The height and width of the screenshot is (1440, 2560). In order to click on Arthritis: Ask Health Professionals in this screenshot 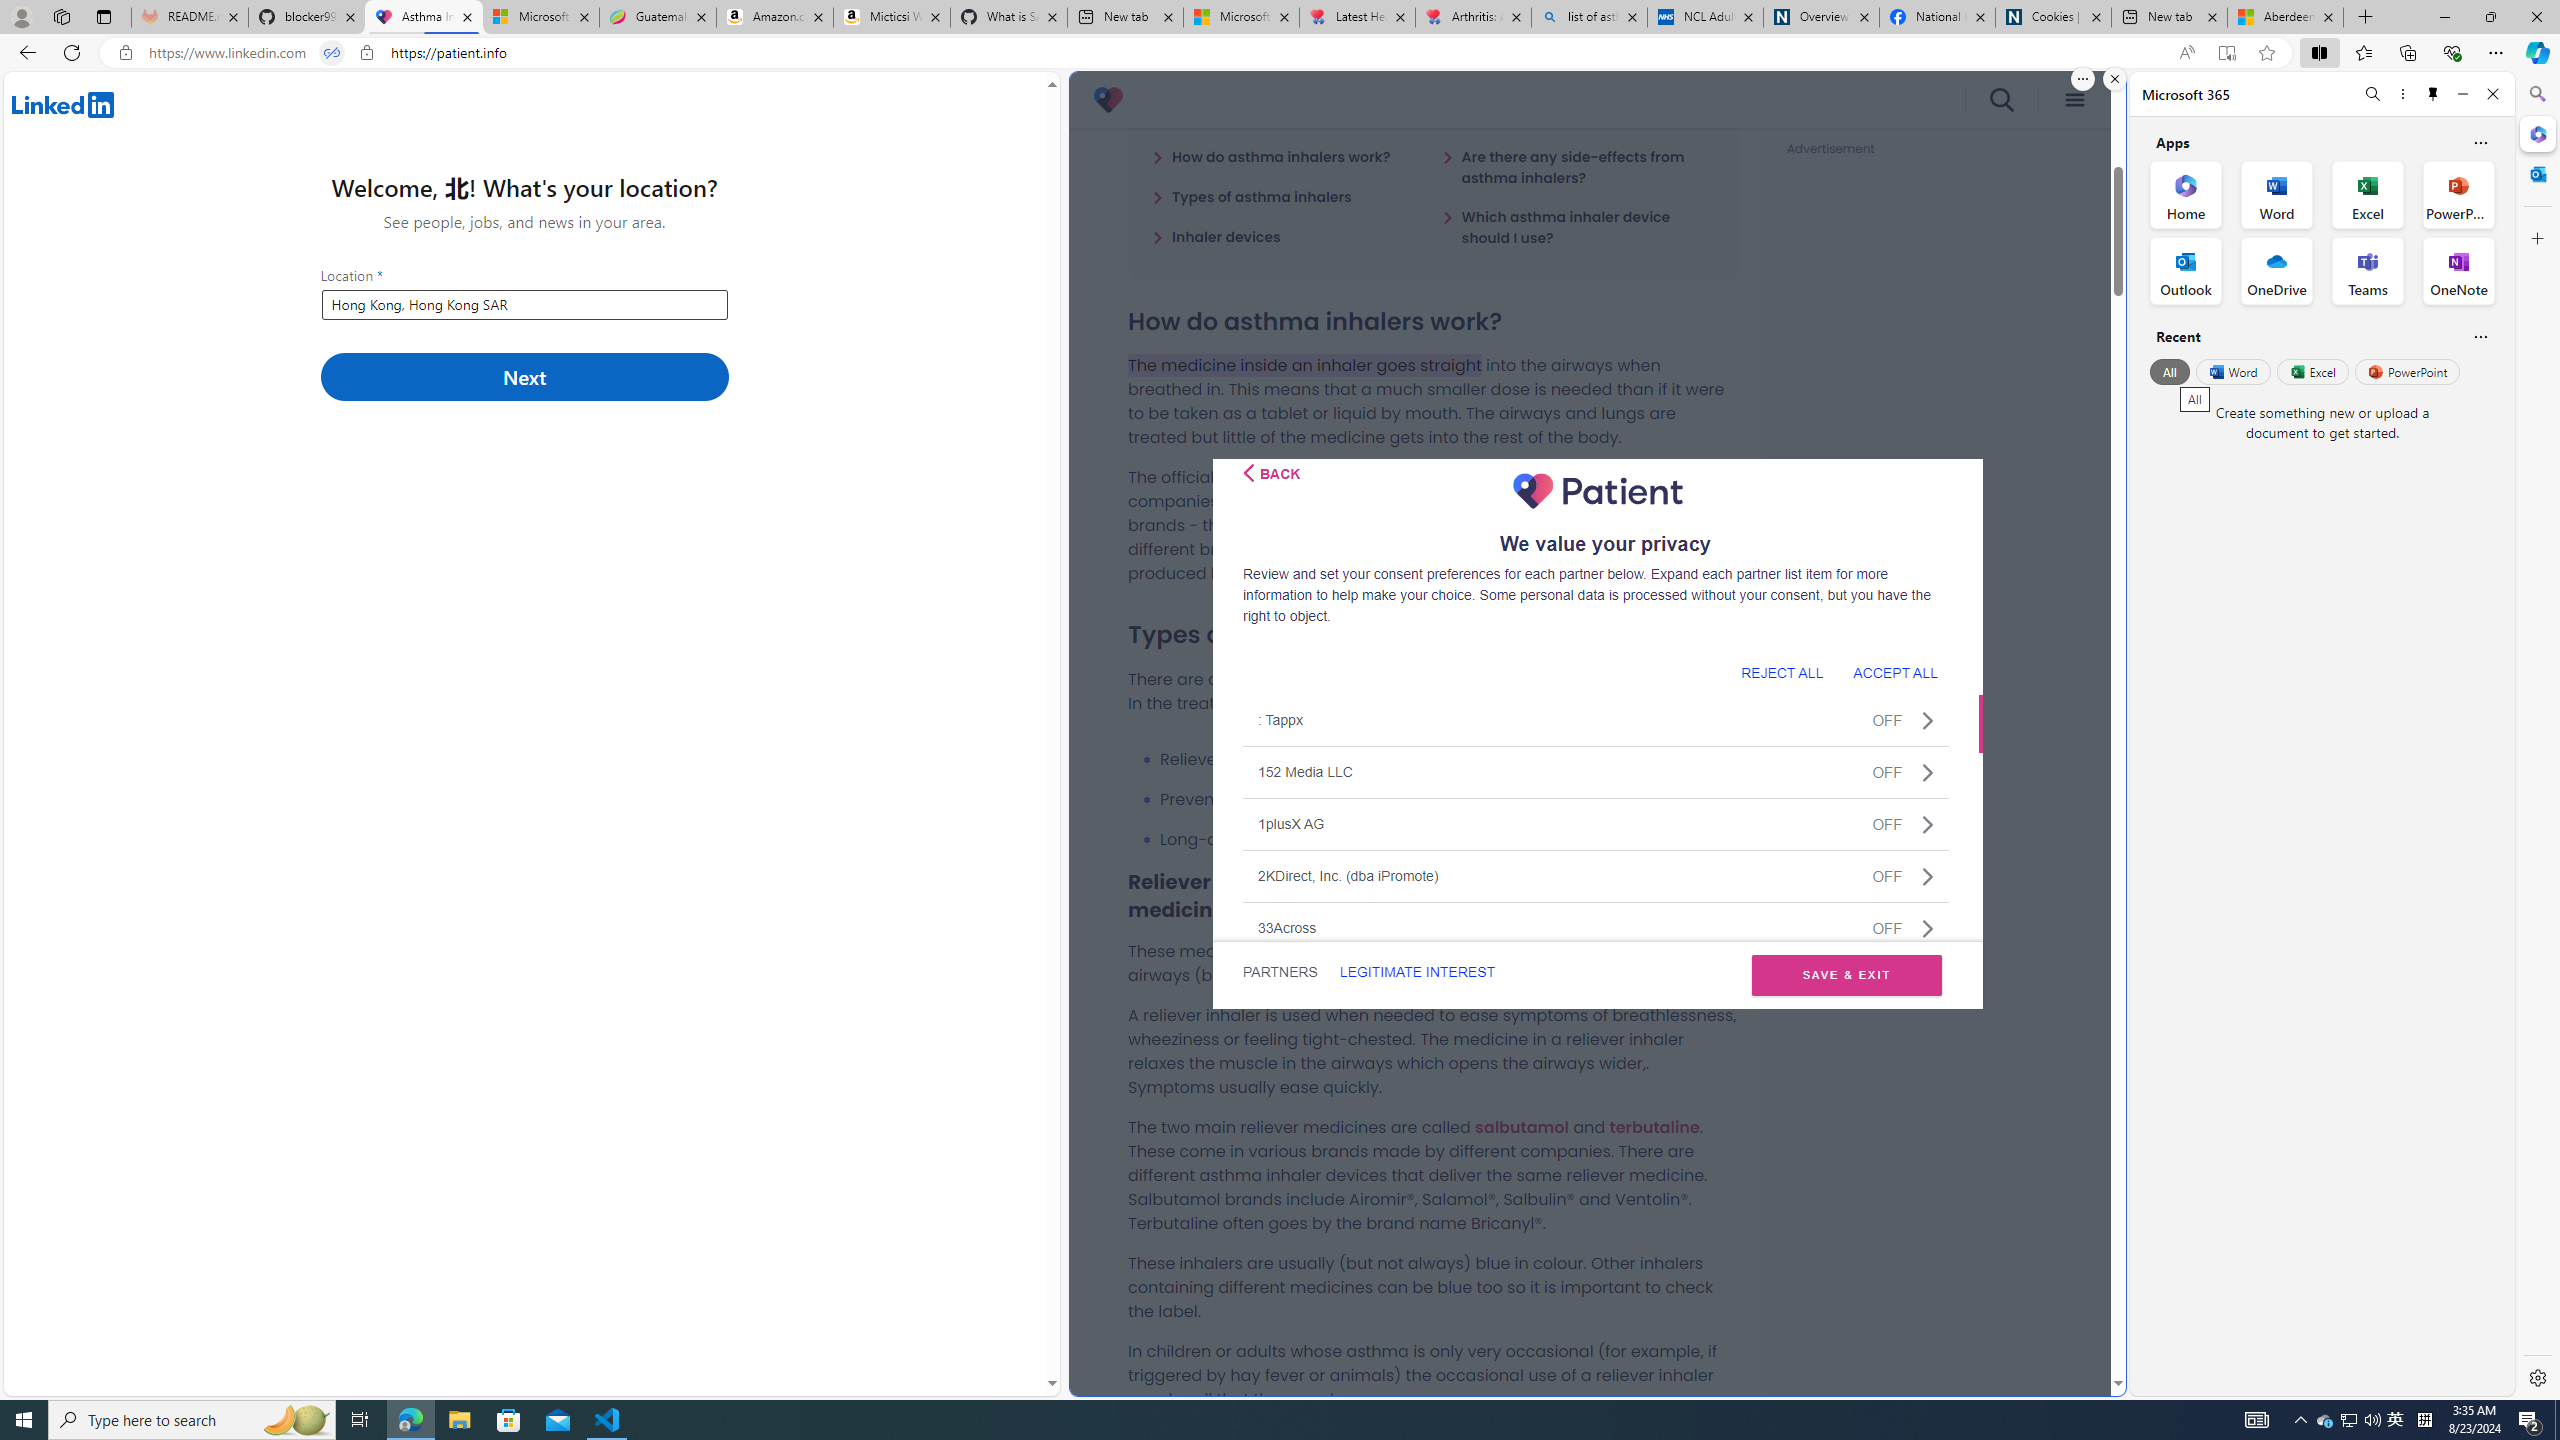, I will do `click(1474, 17)`.